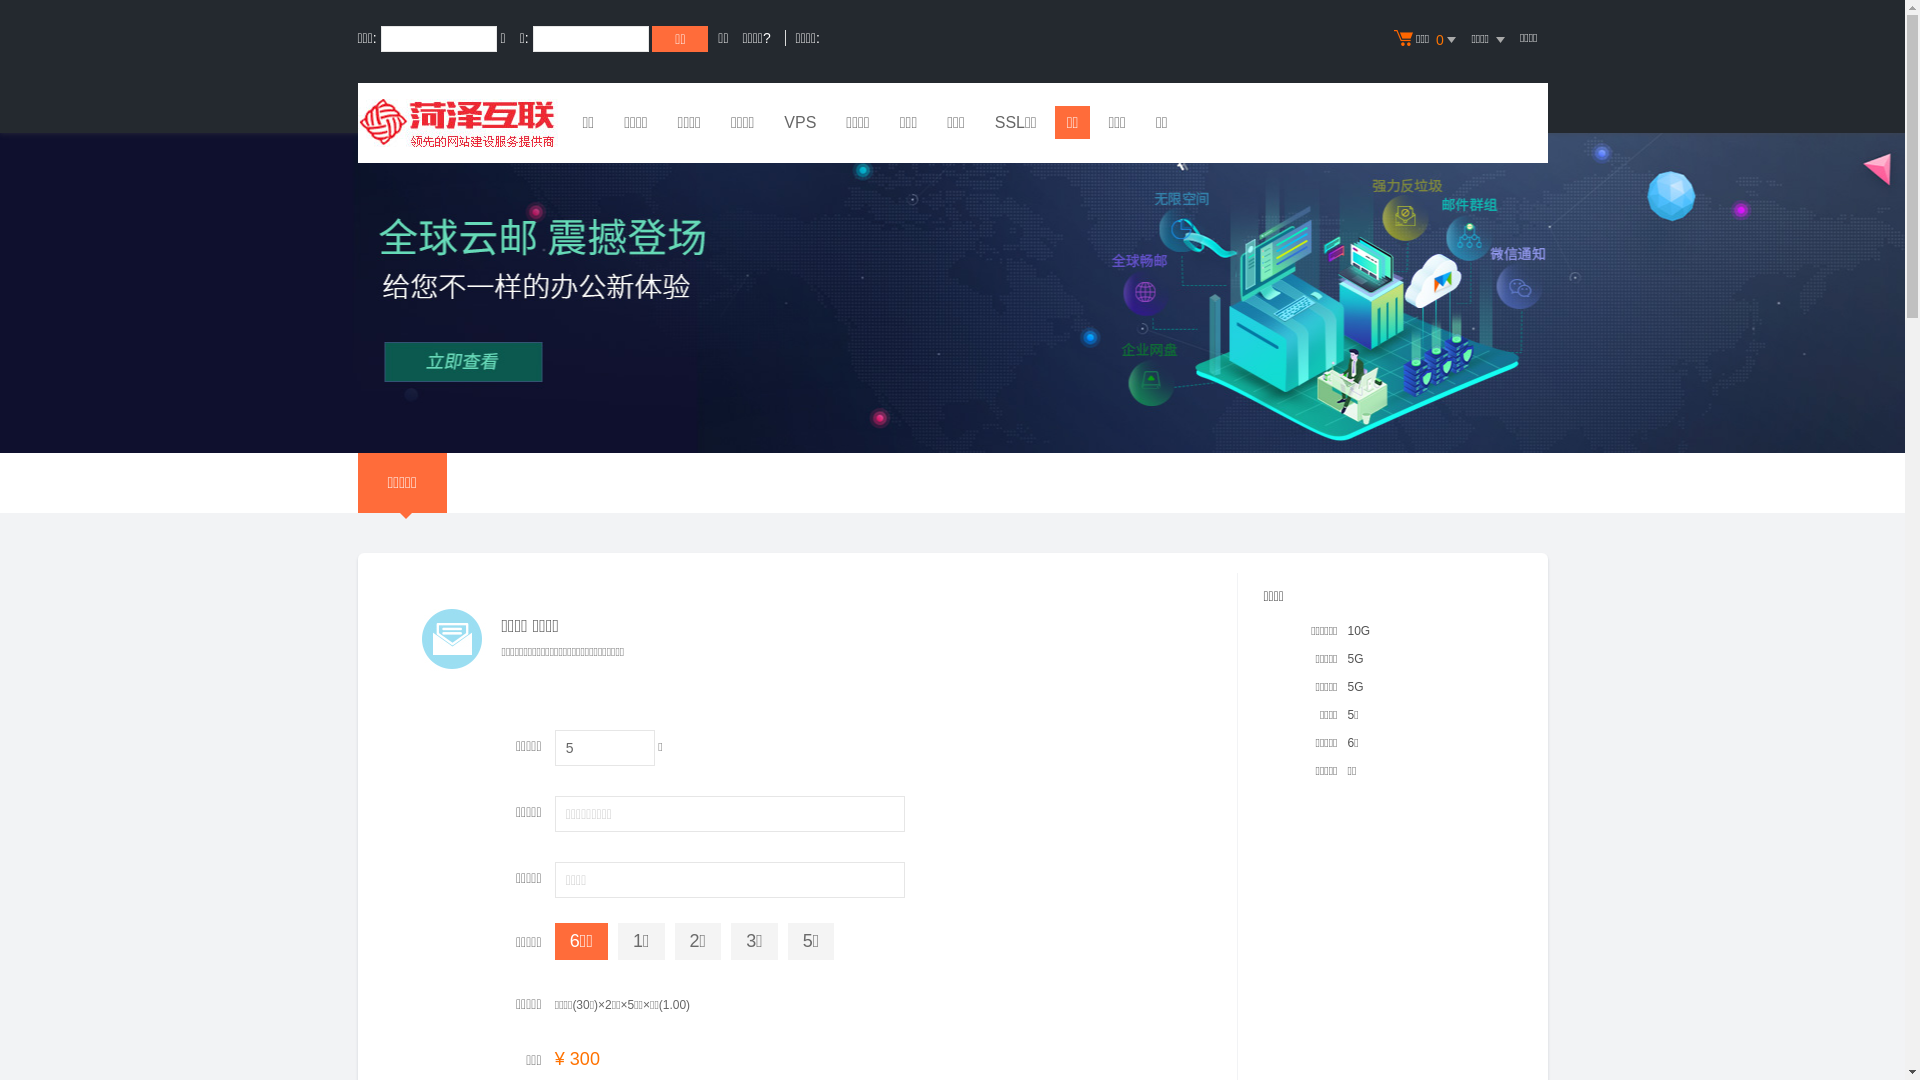 The image size is (1920, 1080). Describe the element at coordinates (800, 125) in the screenshot. I see `VPS` at that location.